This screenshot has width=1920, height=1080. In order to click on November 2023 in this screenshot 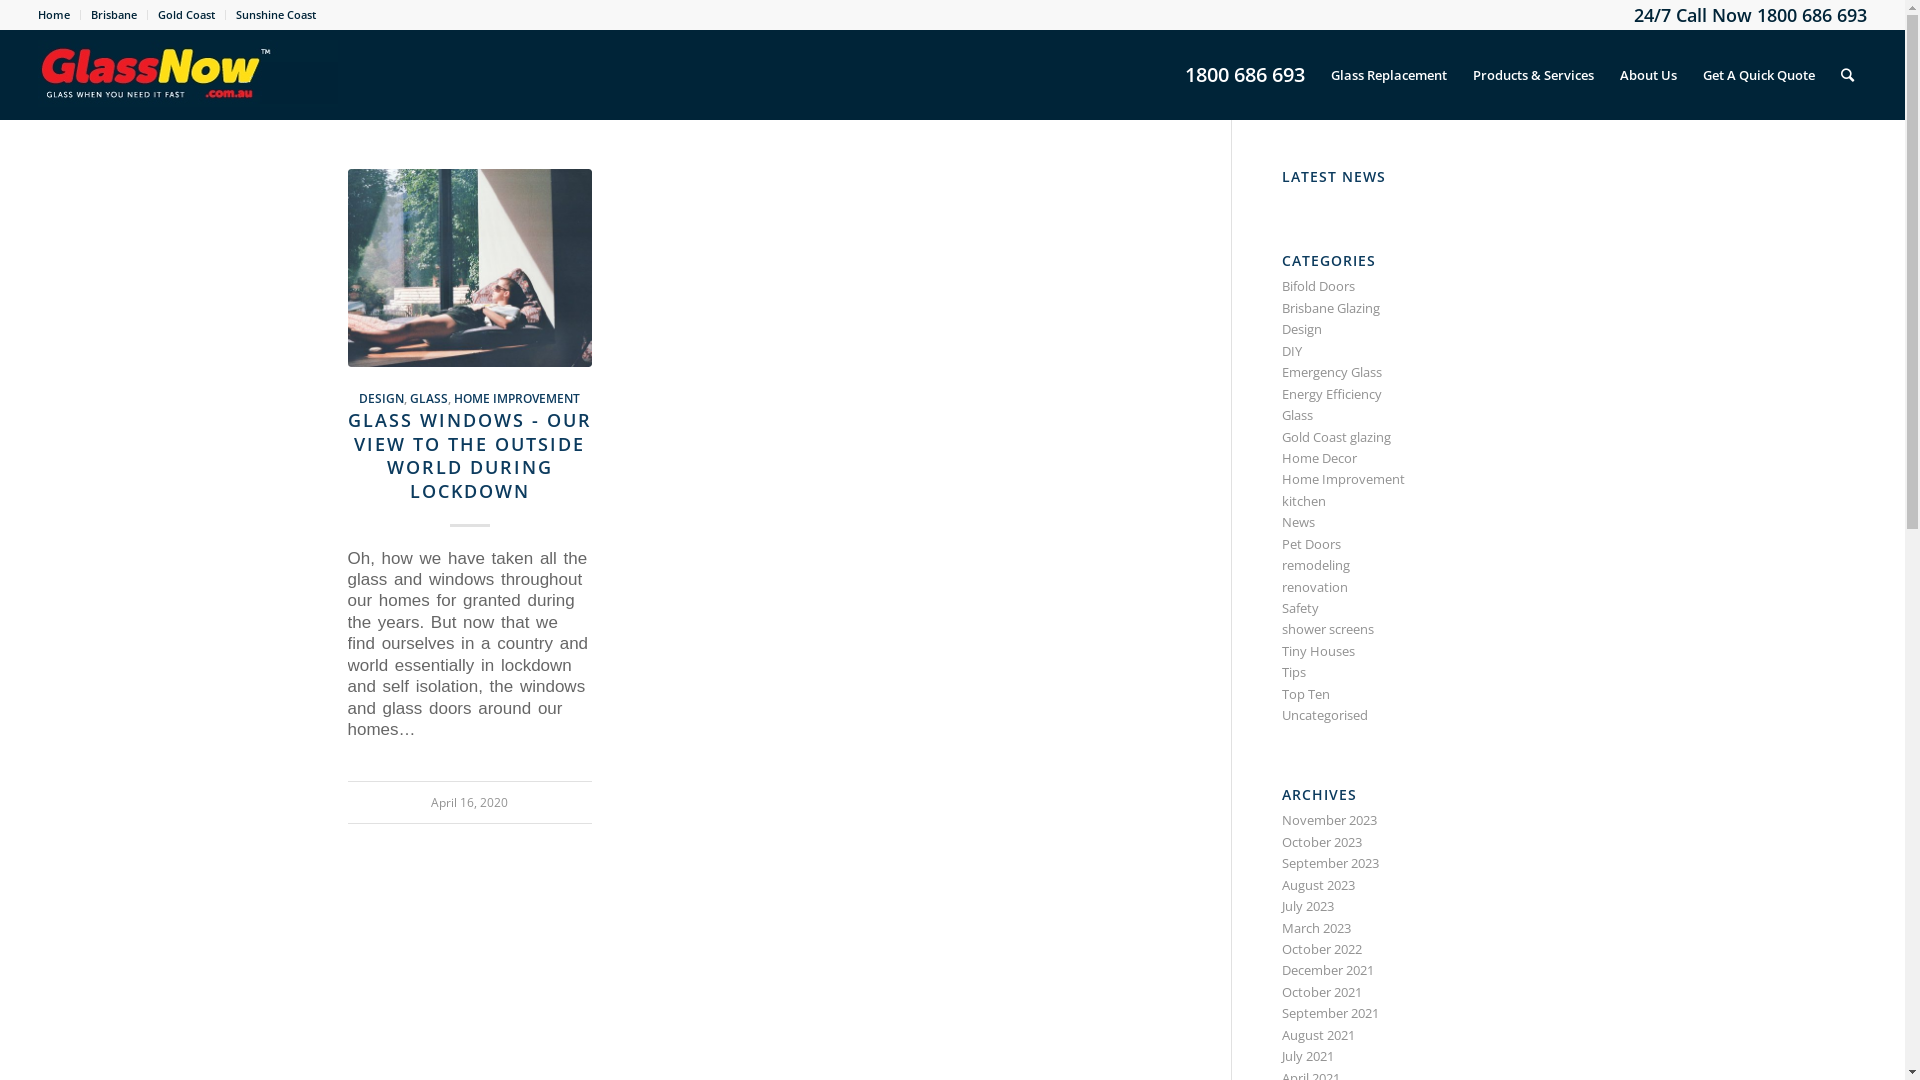, I will do `click(1330, 820)`.